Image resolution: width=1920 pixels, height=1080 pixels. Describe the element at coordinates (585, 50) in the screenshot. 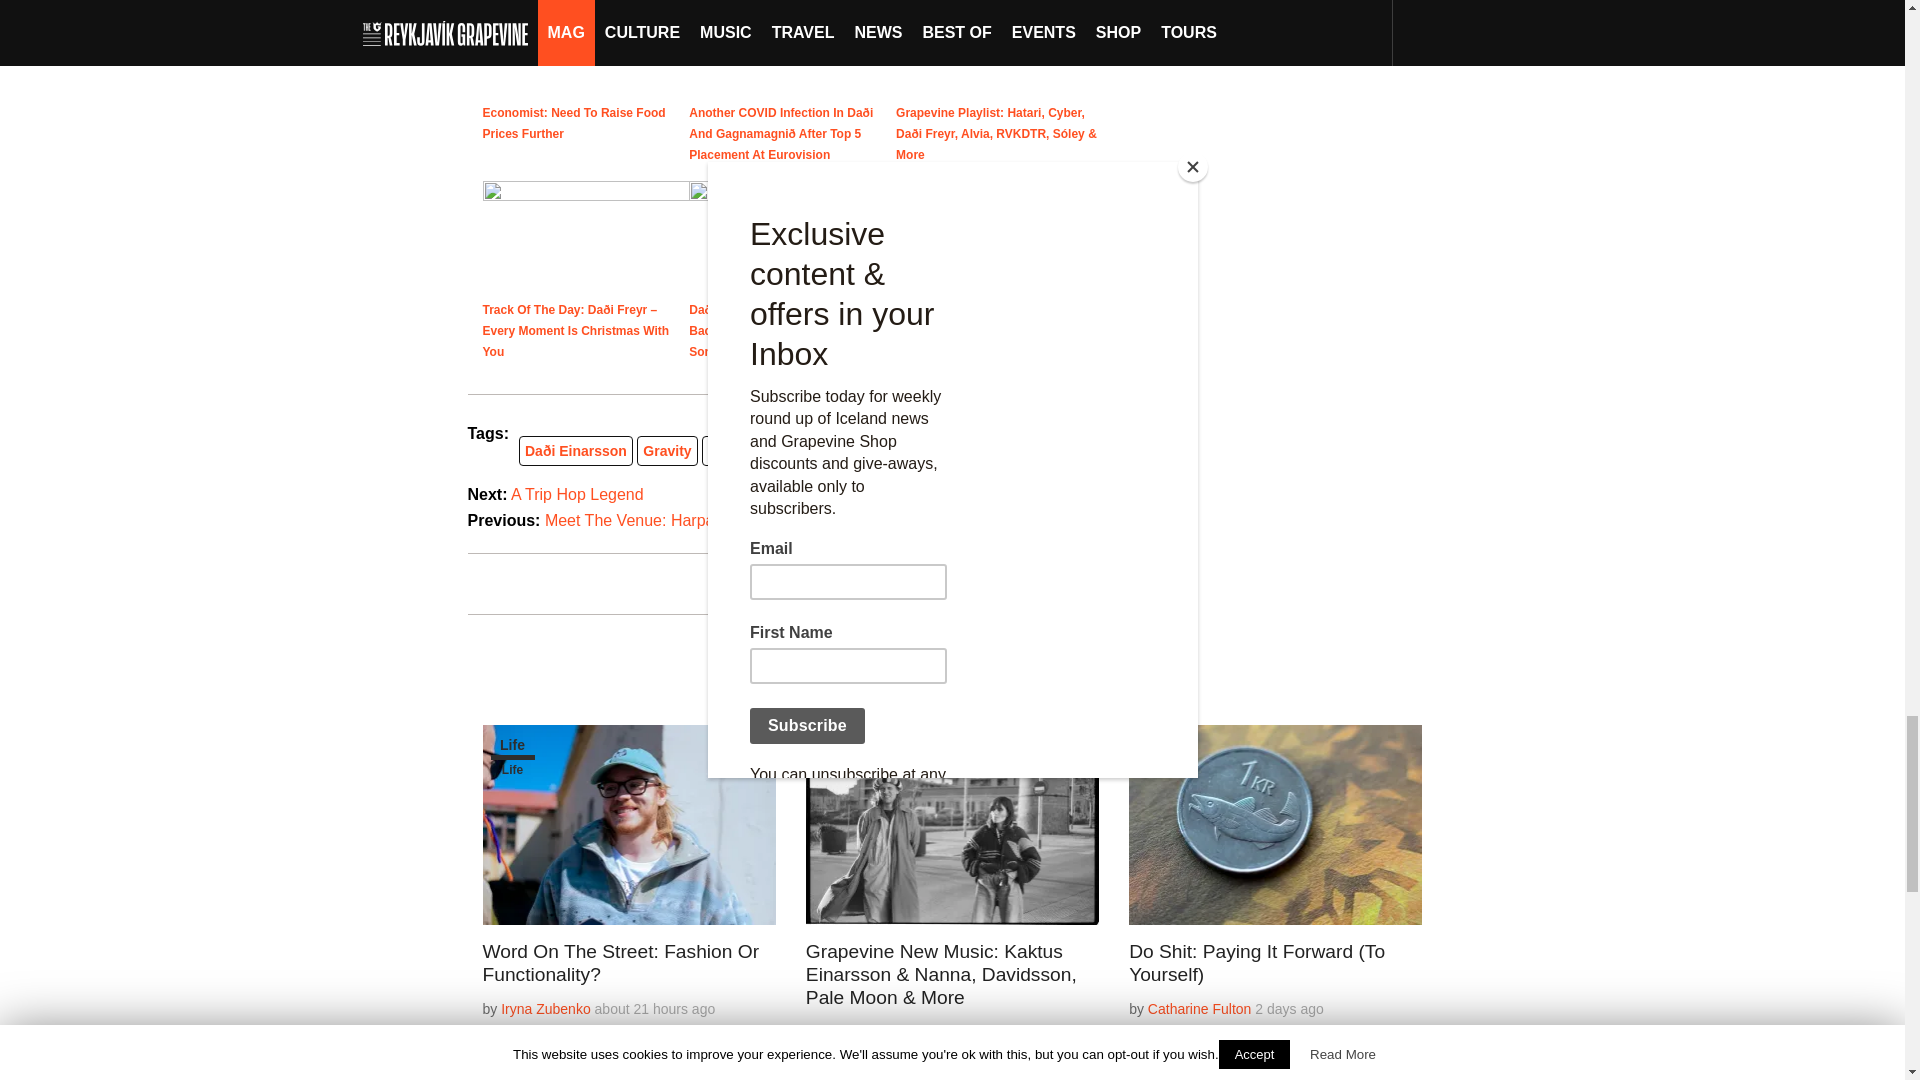

I see `Economist: Need To Raise Food Prices Further` at that location.